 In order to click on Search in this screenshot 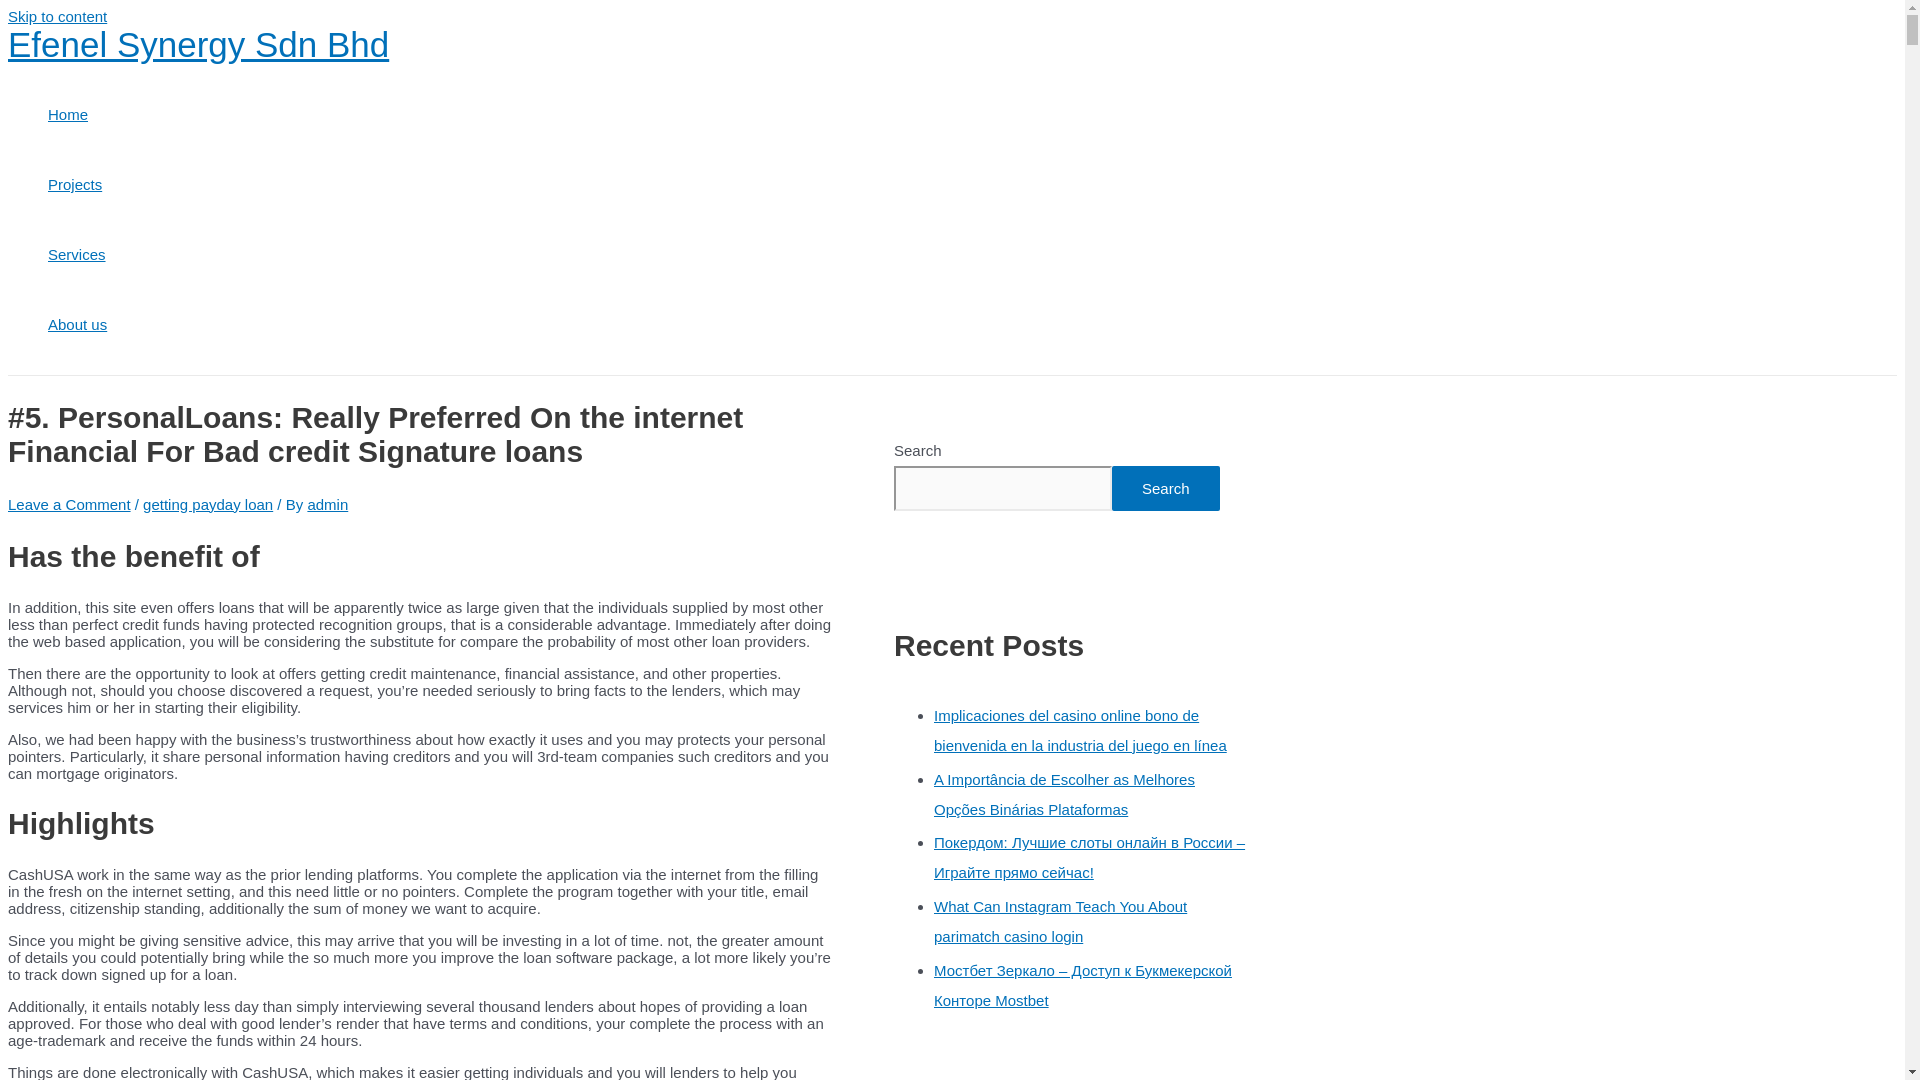, I will do `click(1165, 488)`.